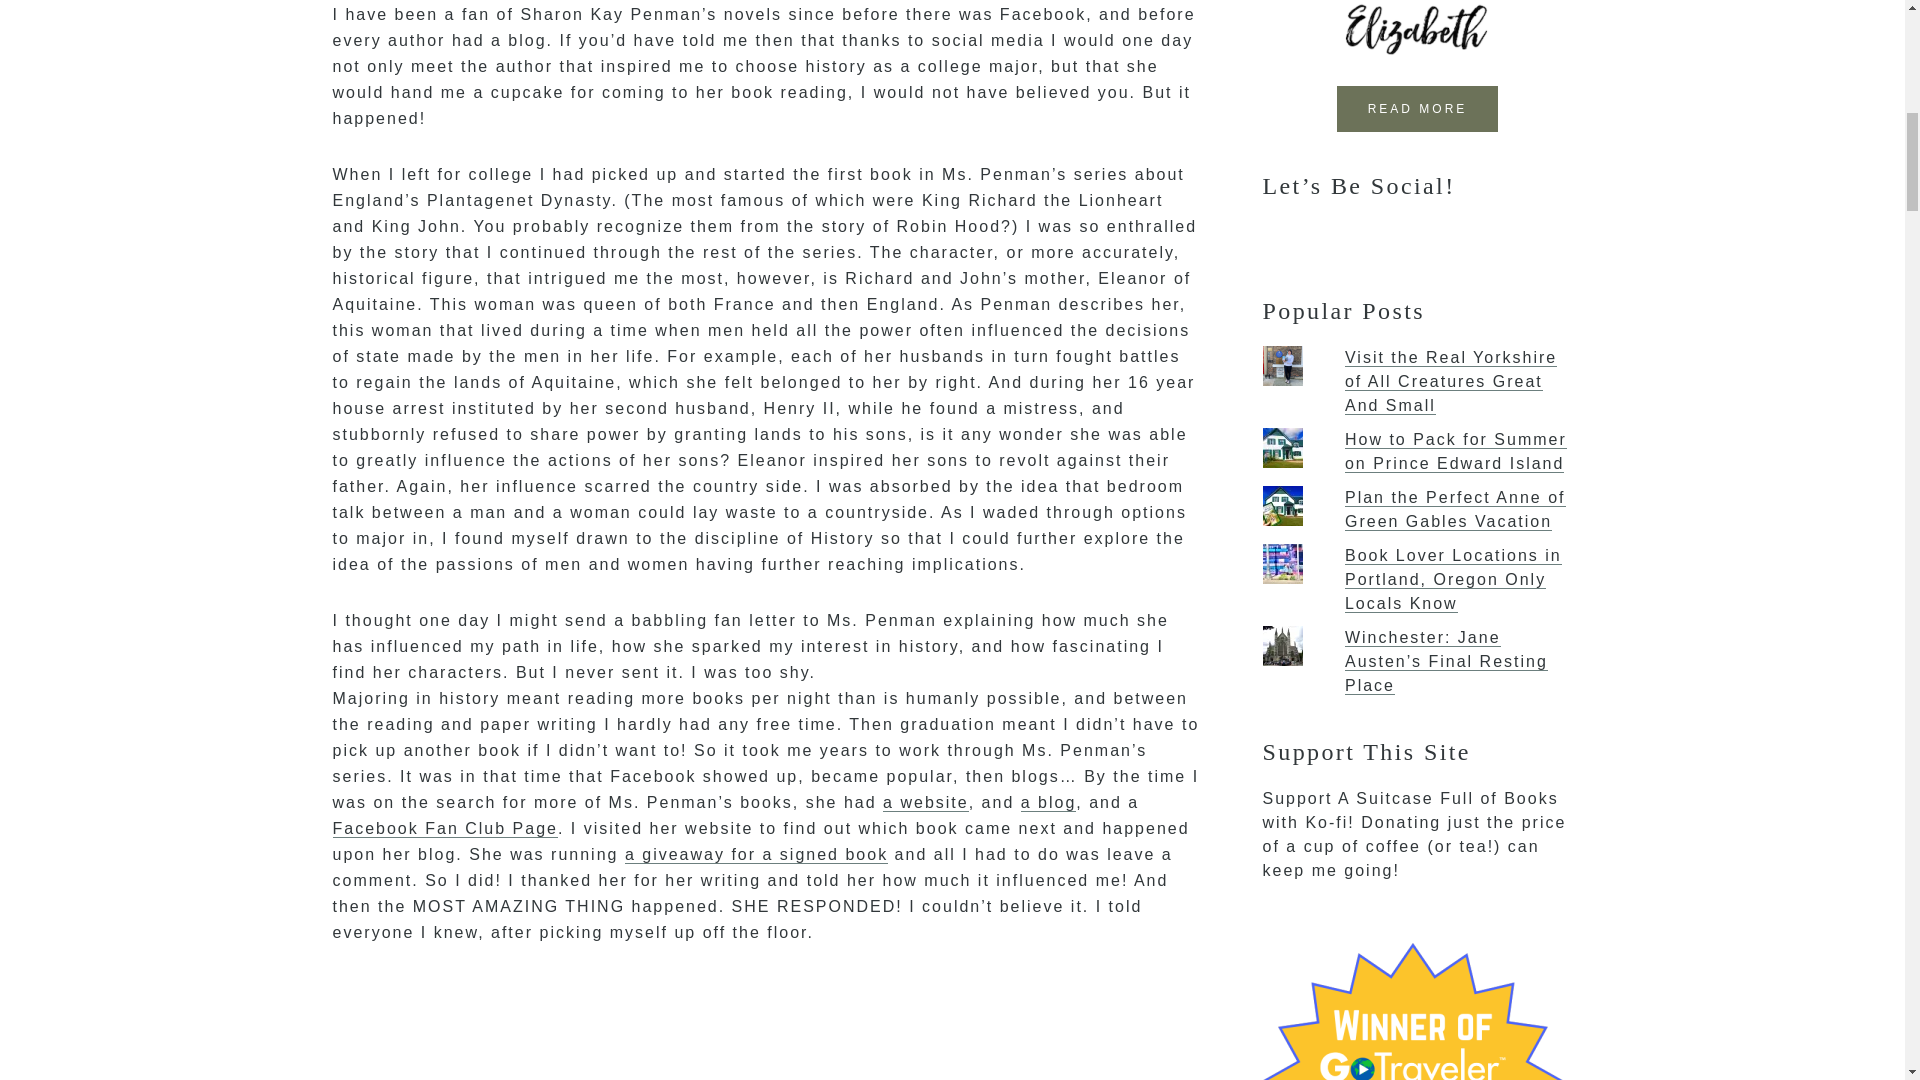 This screenshot has height=1080, width=1920. What do you see at coordinates (444, 828) in the screenshot?
I see `Facebook Fan Club Page` at bounding box center [444, 828].